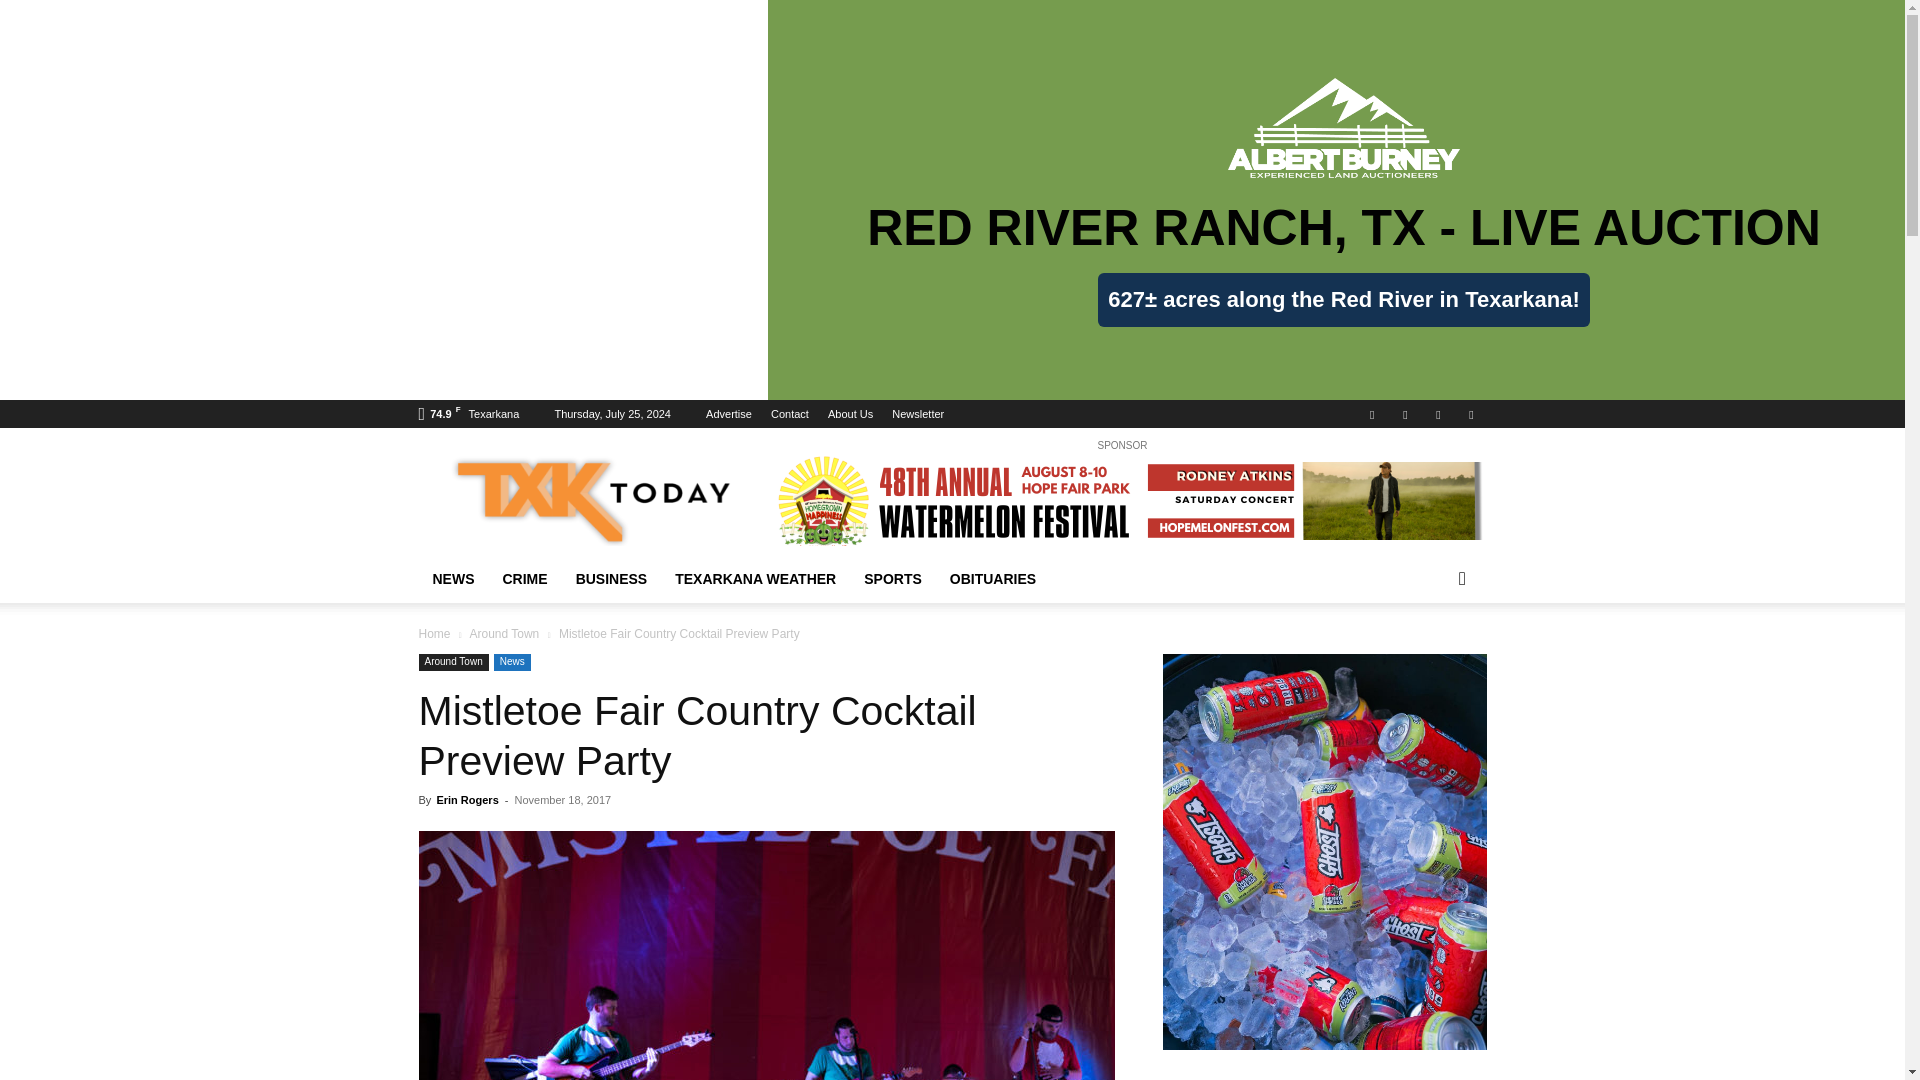  I want to click on Around Town, so click(504, 634).